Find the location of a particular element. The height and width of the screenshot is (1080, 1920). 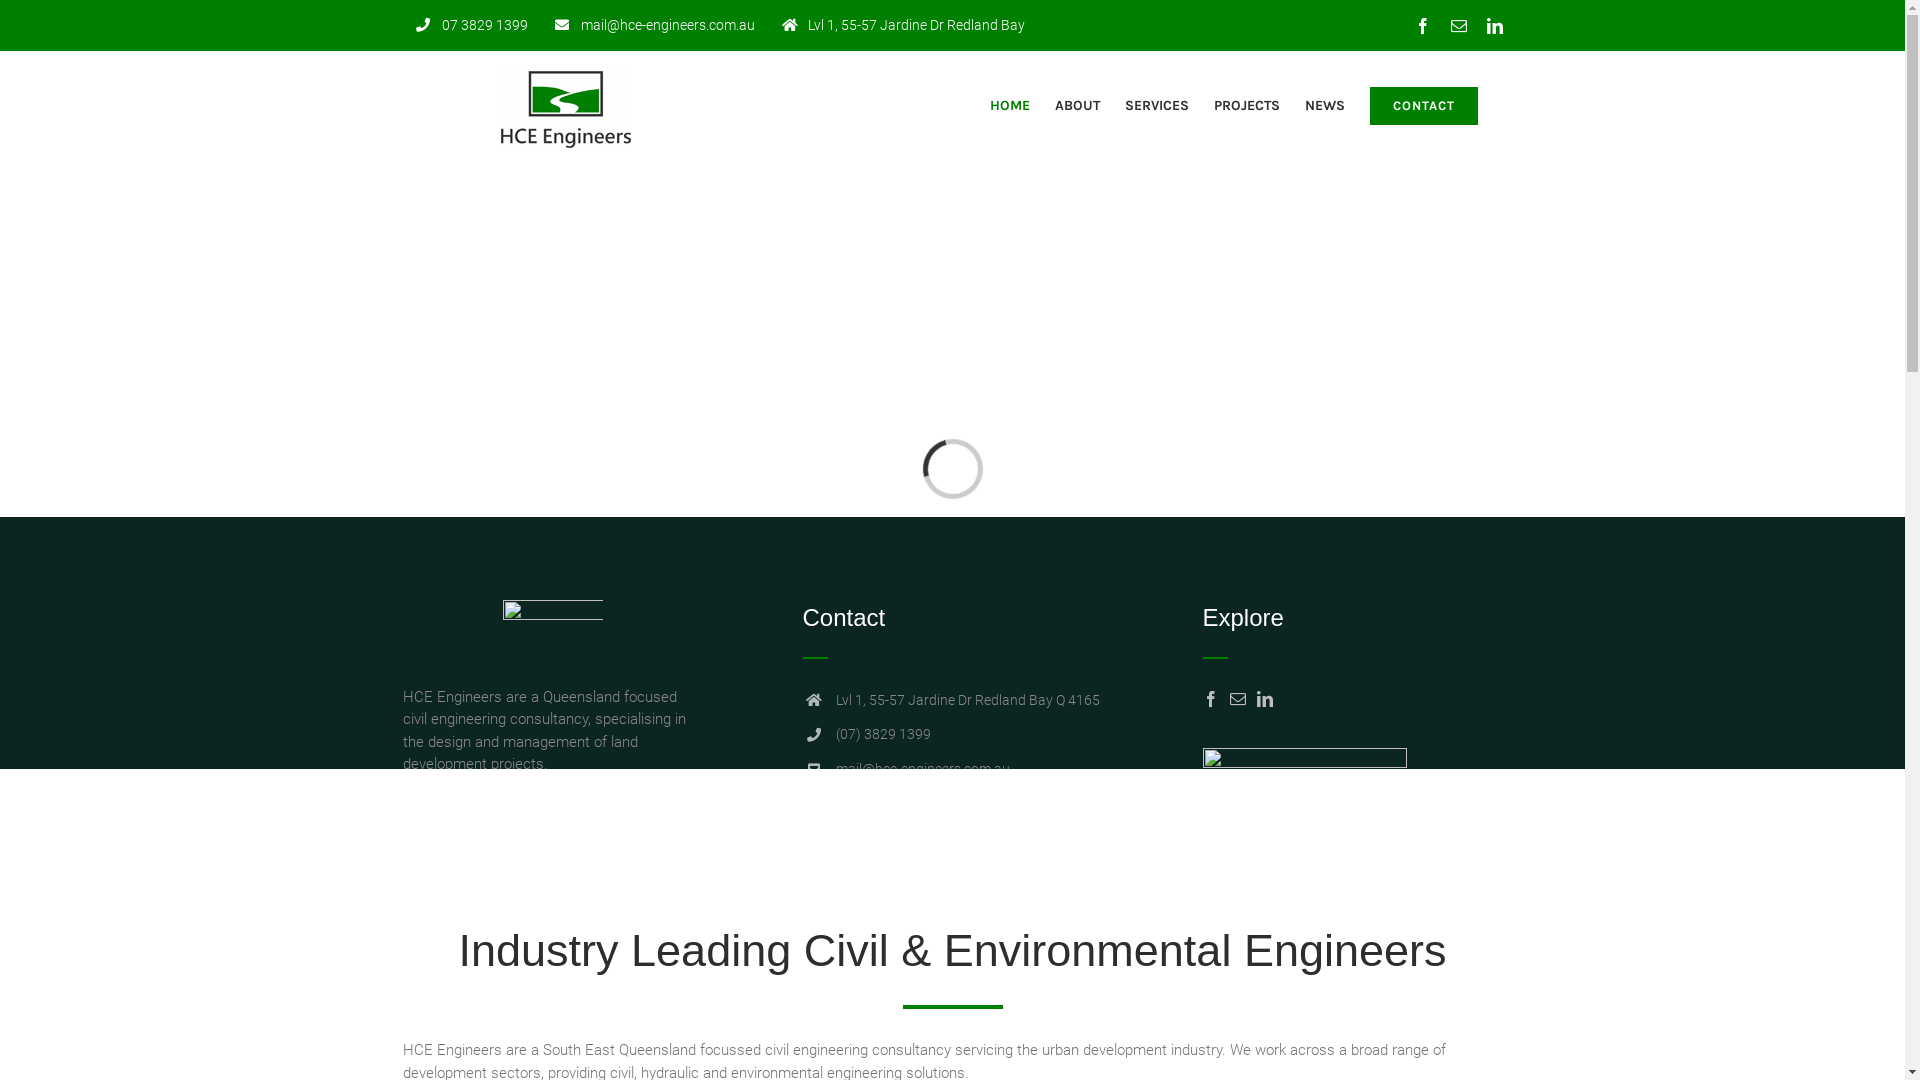

HCE Engineers Logo is located at coordinates (552, 630).